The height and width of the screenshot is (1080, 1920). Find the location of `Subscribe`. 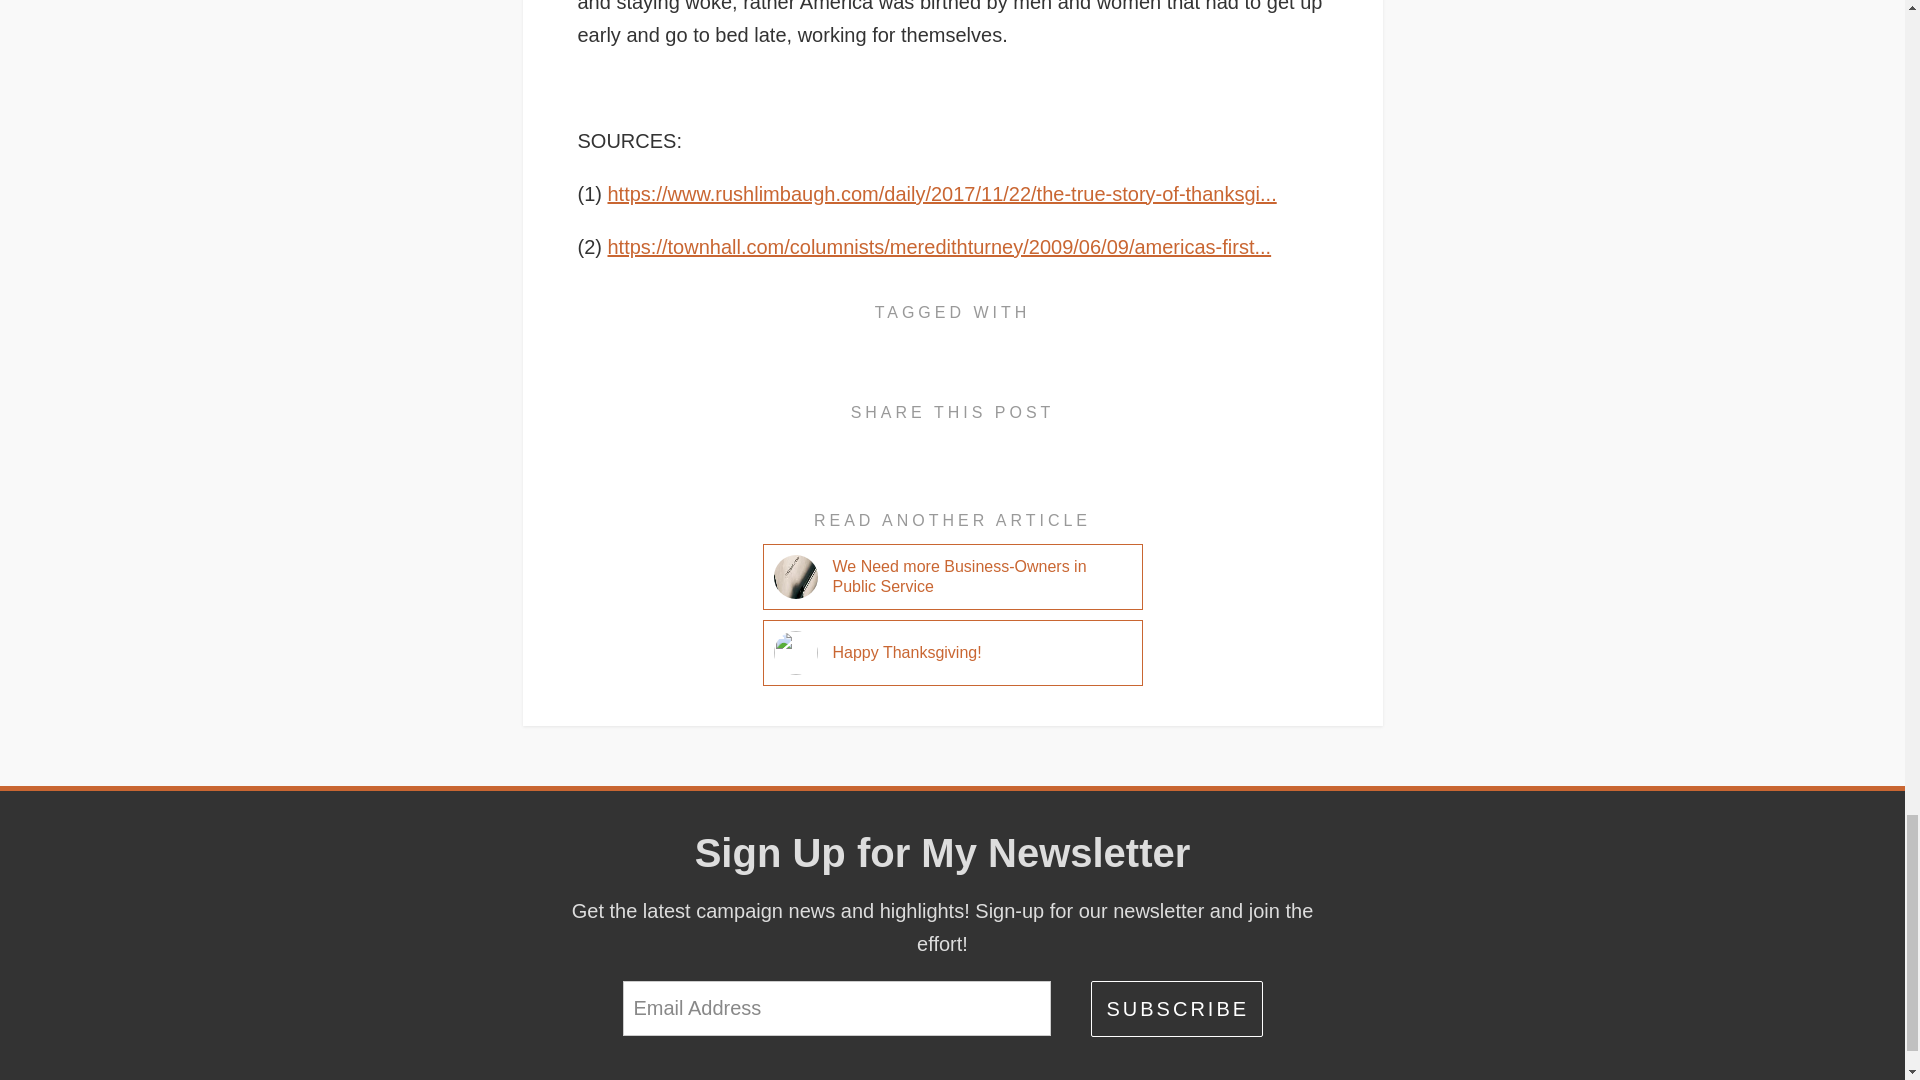

Subscribe is located at coordinates (1176, 1008).